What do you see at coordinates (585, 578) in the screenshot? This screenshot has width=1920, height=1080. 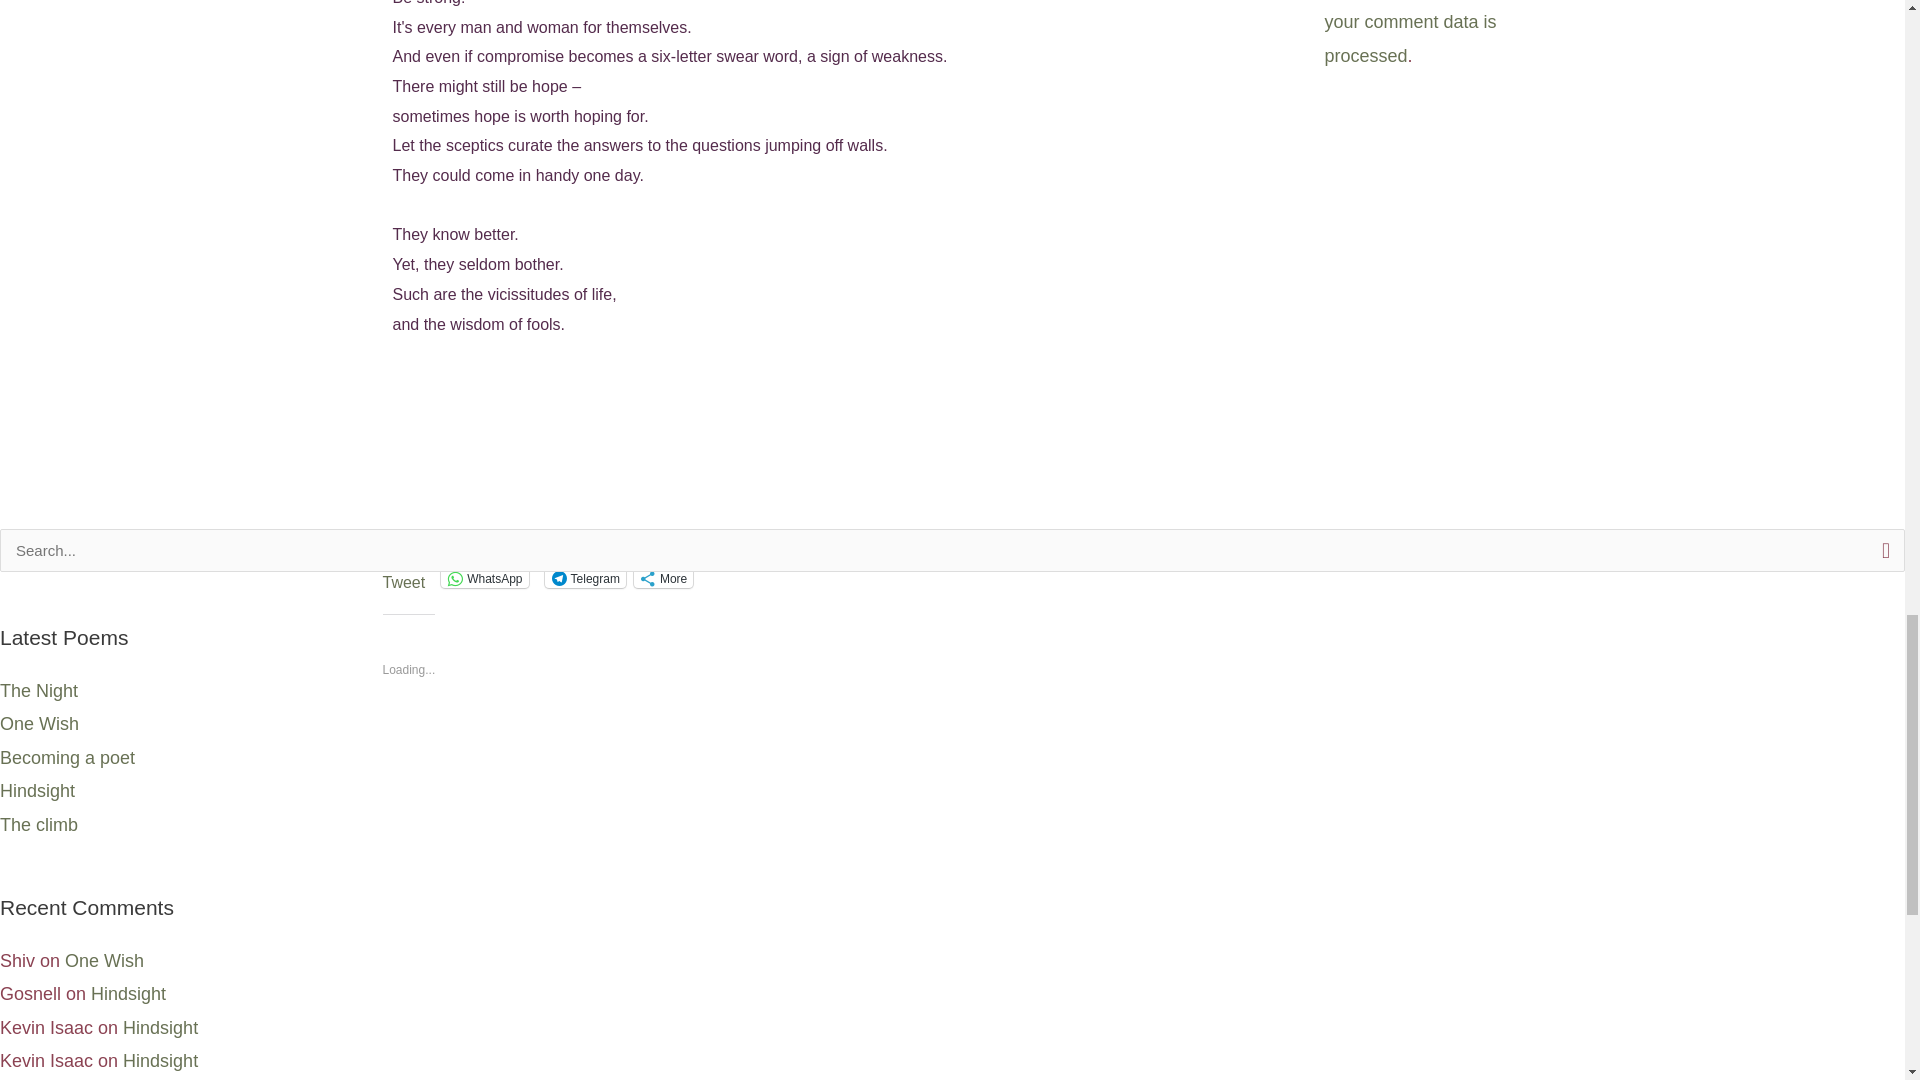 I see `Click to share on Telegram` at bounding box center [585, 578].